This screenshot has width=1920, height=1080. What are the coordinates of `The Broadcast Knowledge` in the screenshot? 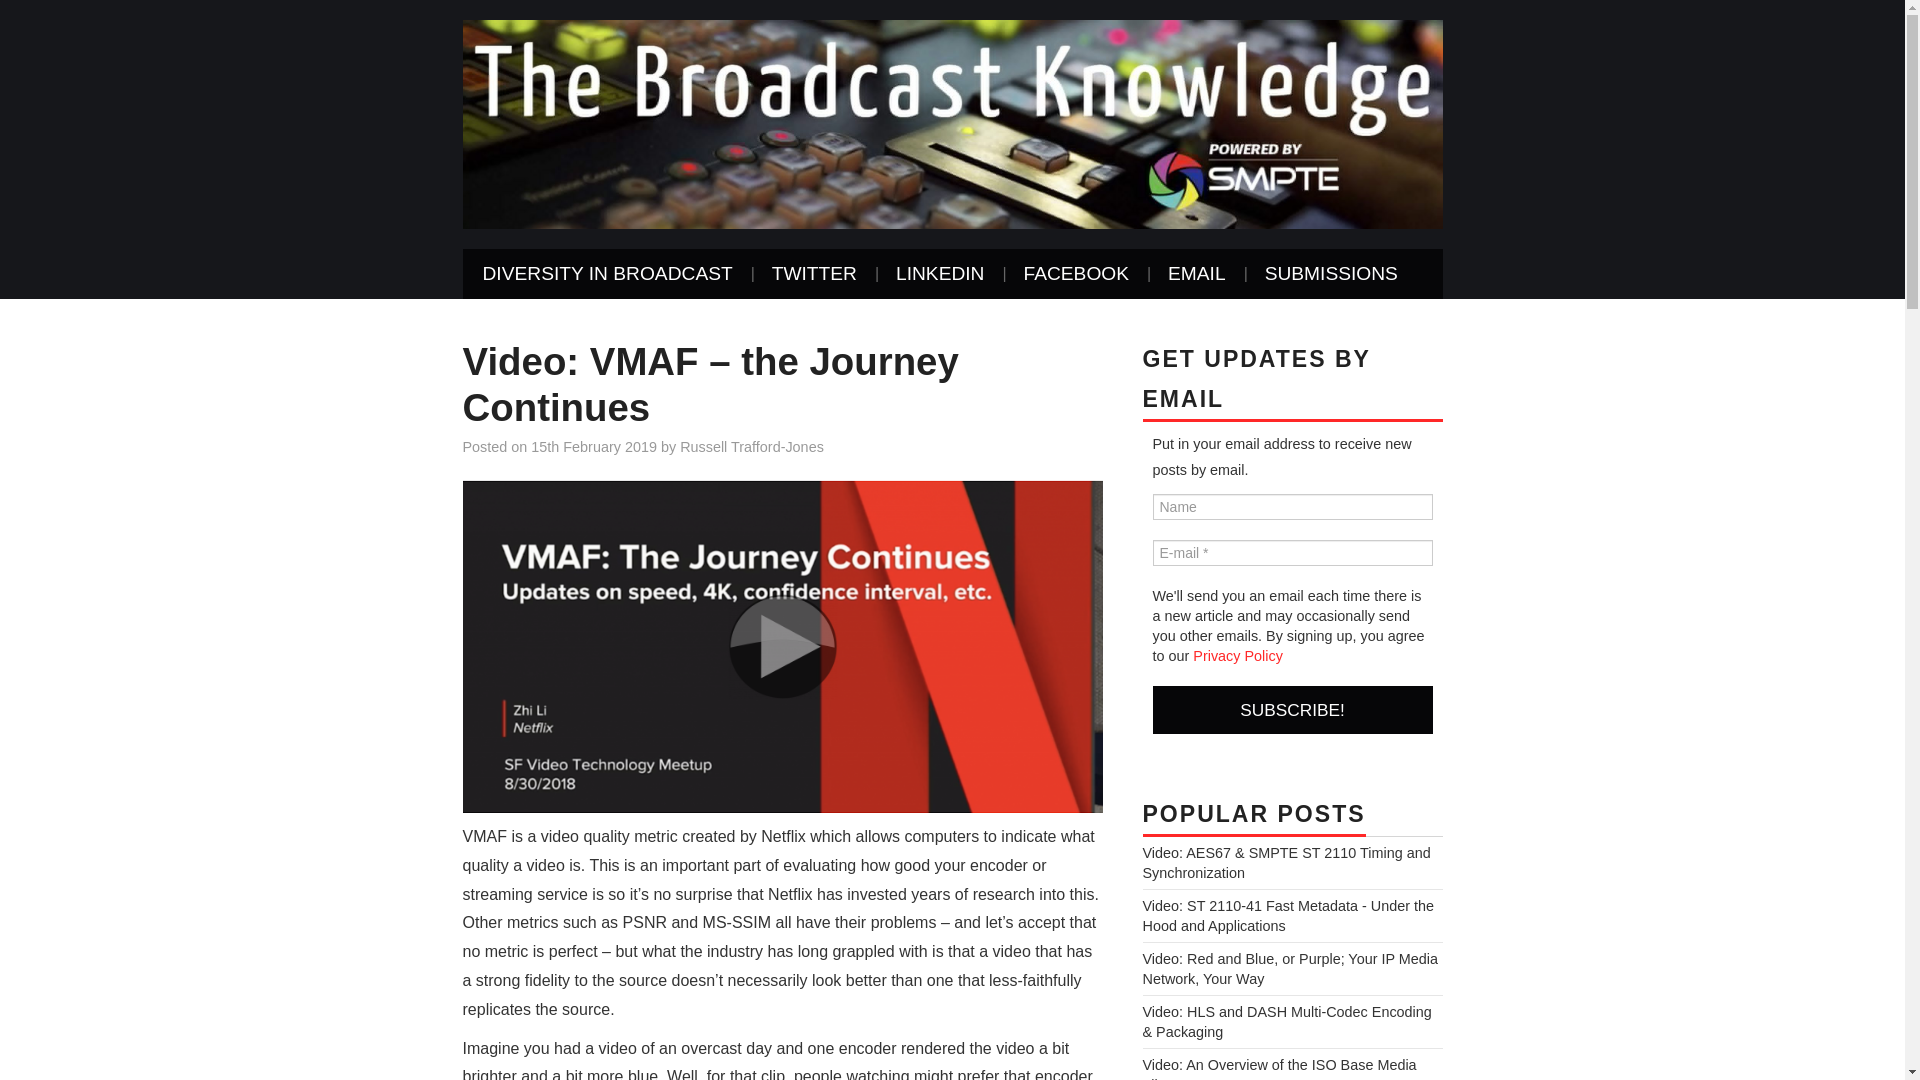 It's located at (952, 122).